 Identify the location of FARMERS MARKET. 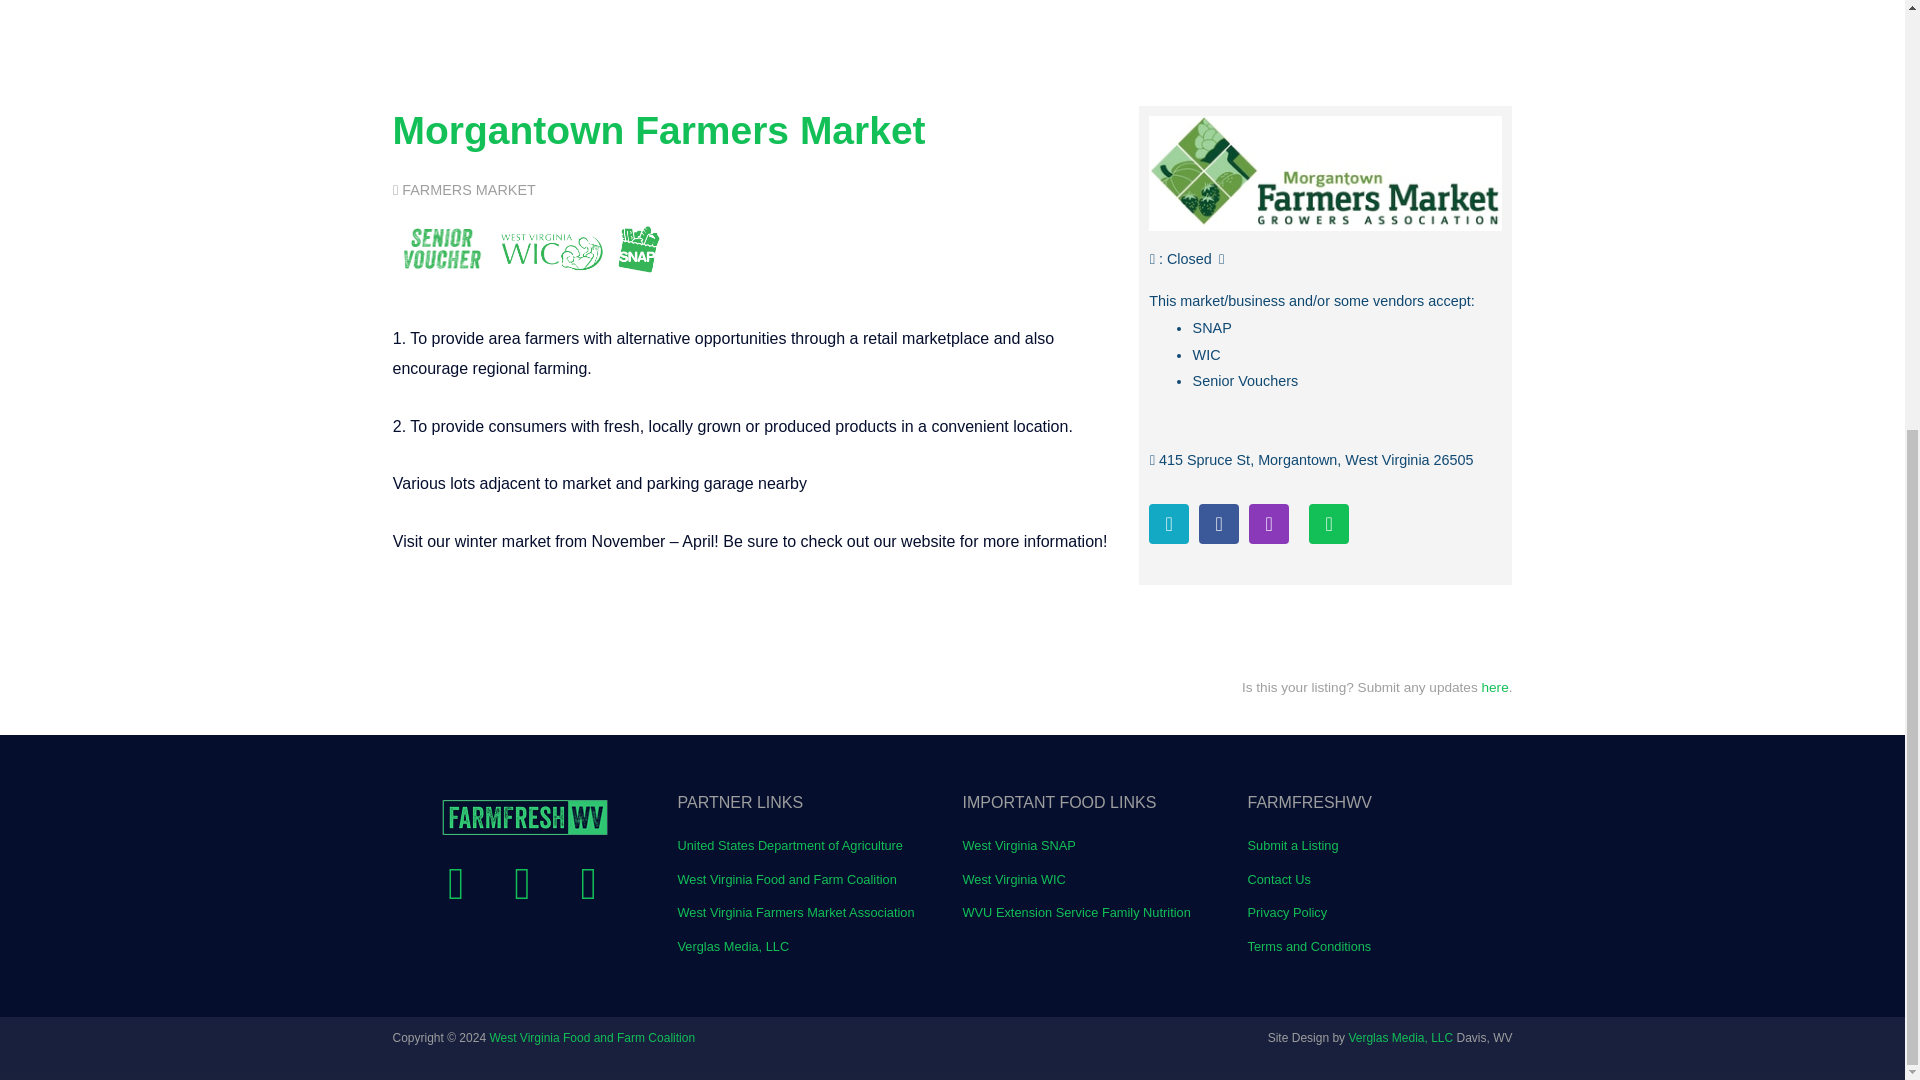
(468, 190).